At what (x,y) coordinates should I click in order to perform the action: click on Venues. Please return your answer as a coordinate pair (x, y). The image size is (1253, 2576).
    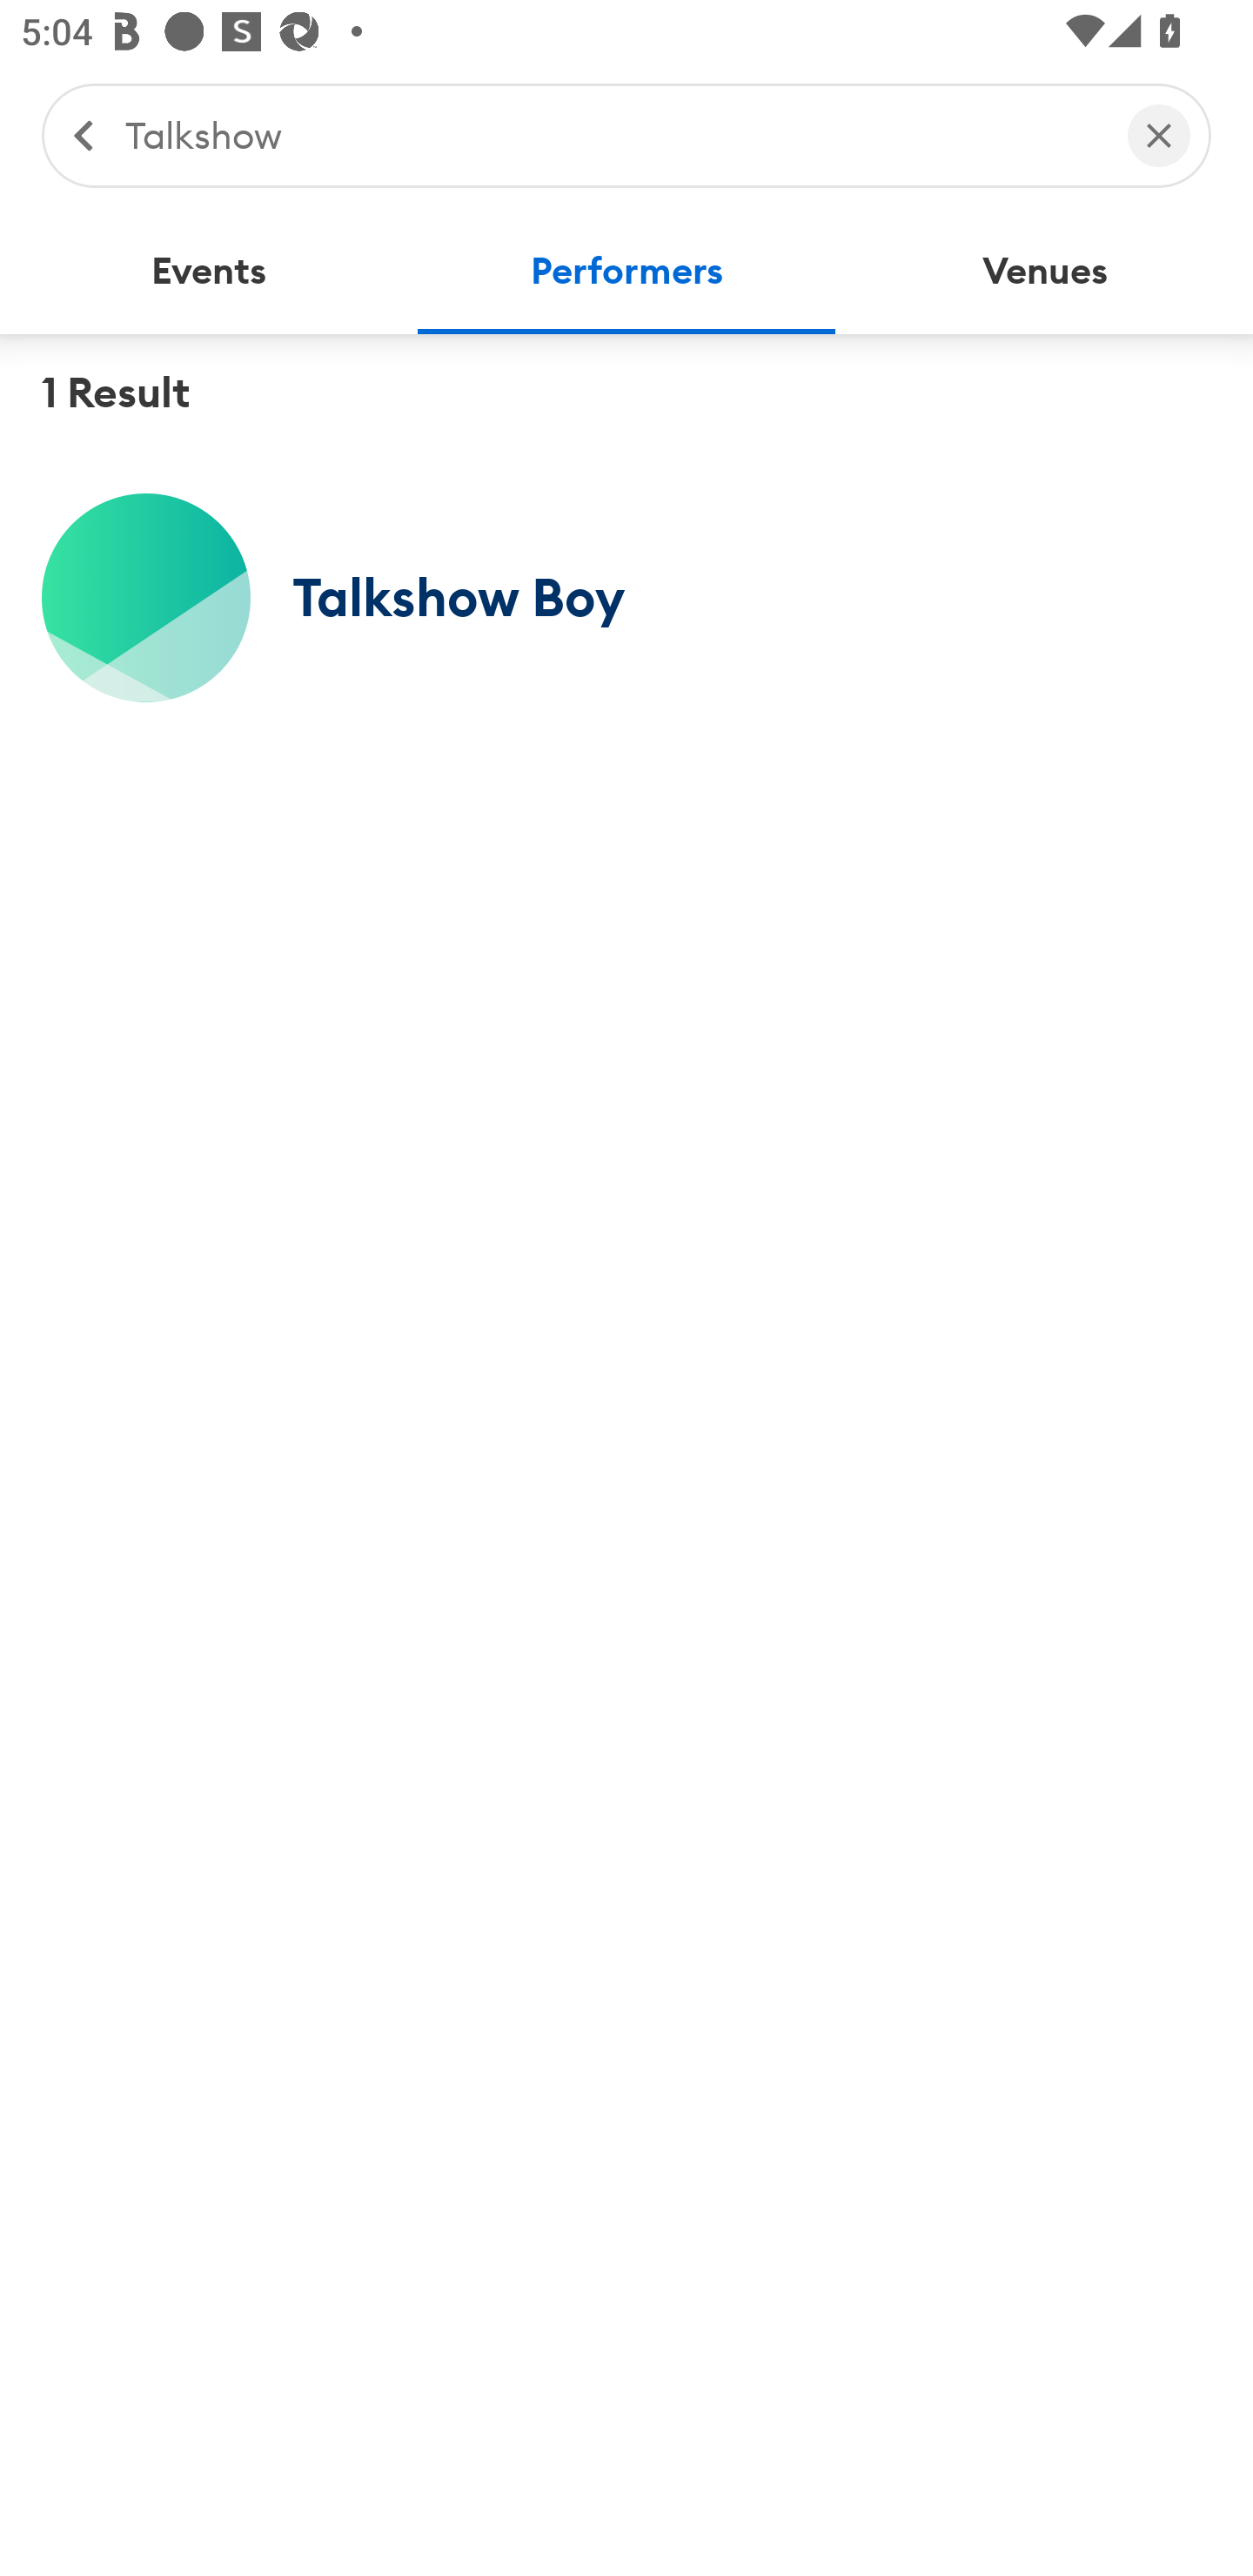
    Looking at the image, I should click on (1044, 272).